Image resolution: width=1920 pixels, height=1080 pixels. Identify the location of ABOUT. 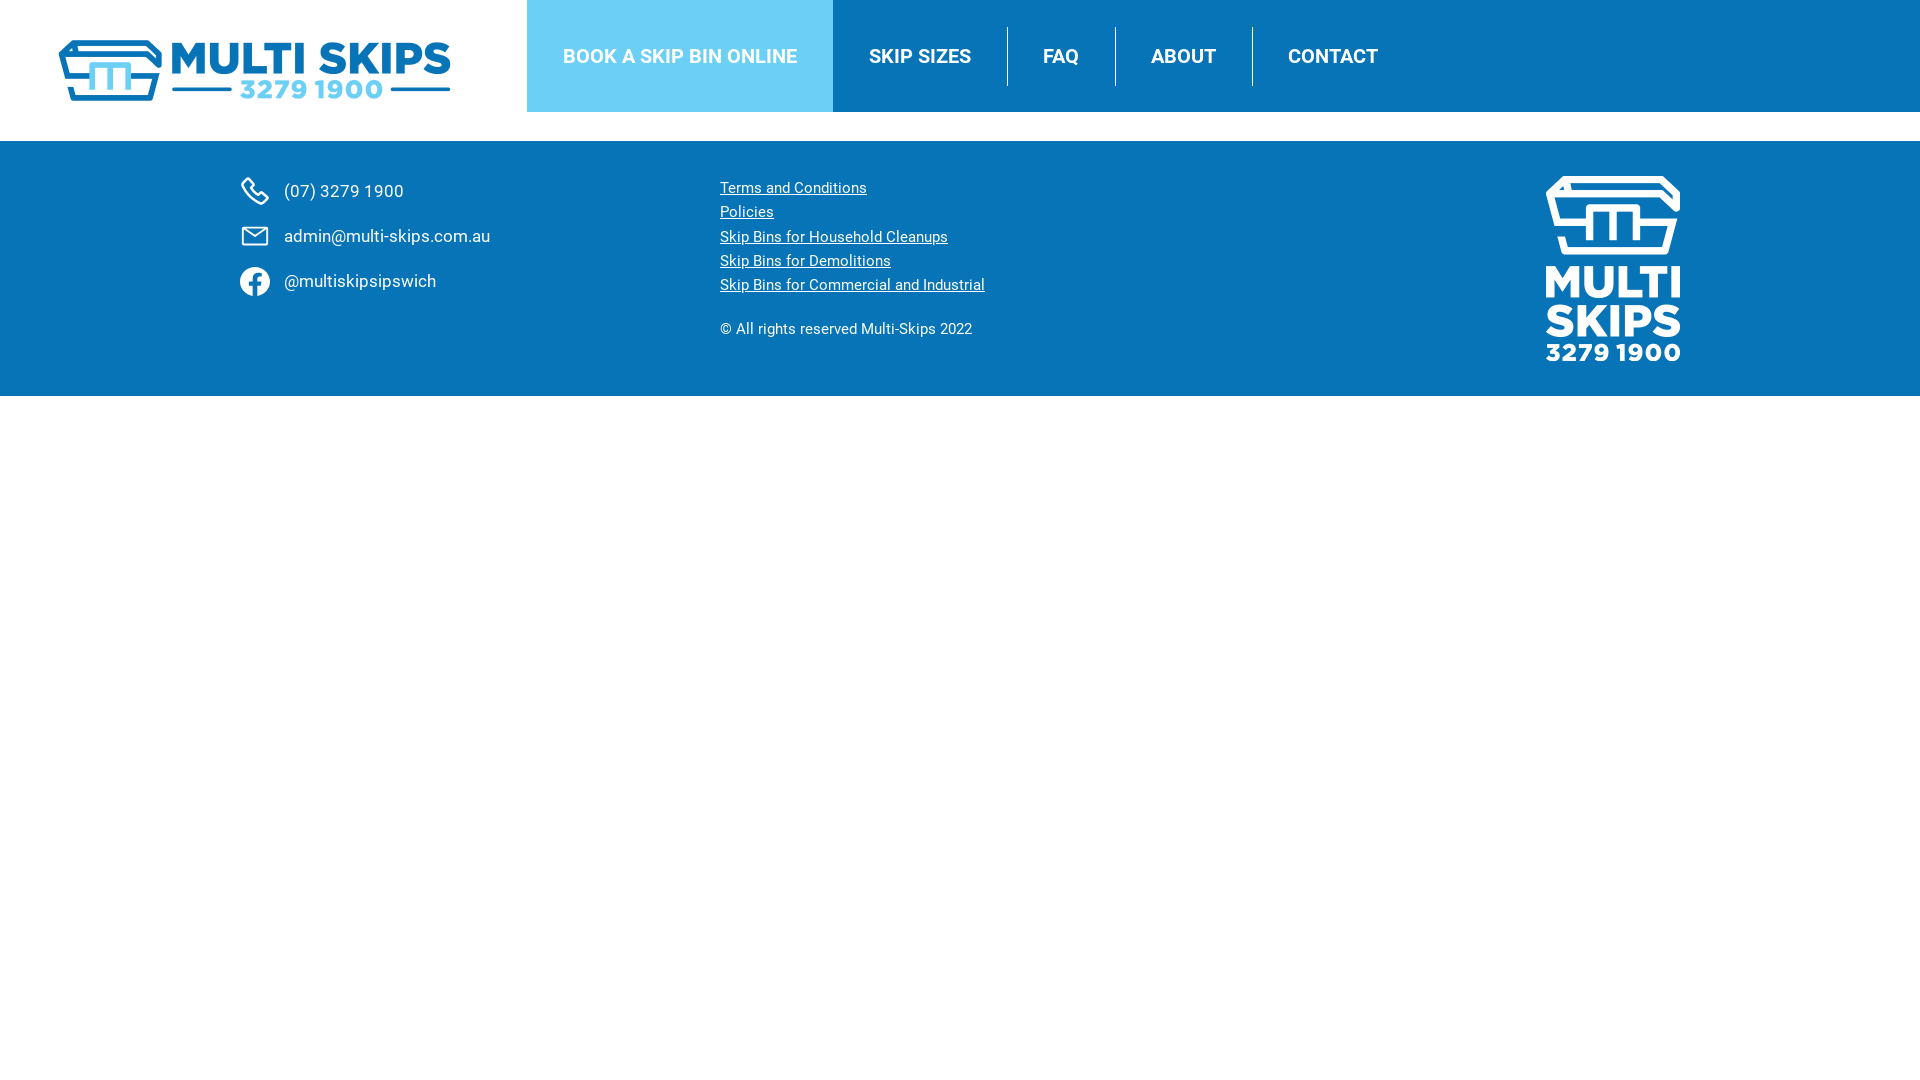
(1184, 56).